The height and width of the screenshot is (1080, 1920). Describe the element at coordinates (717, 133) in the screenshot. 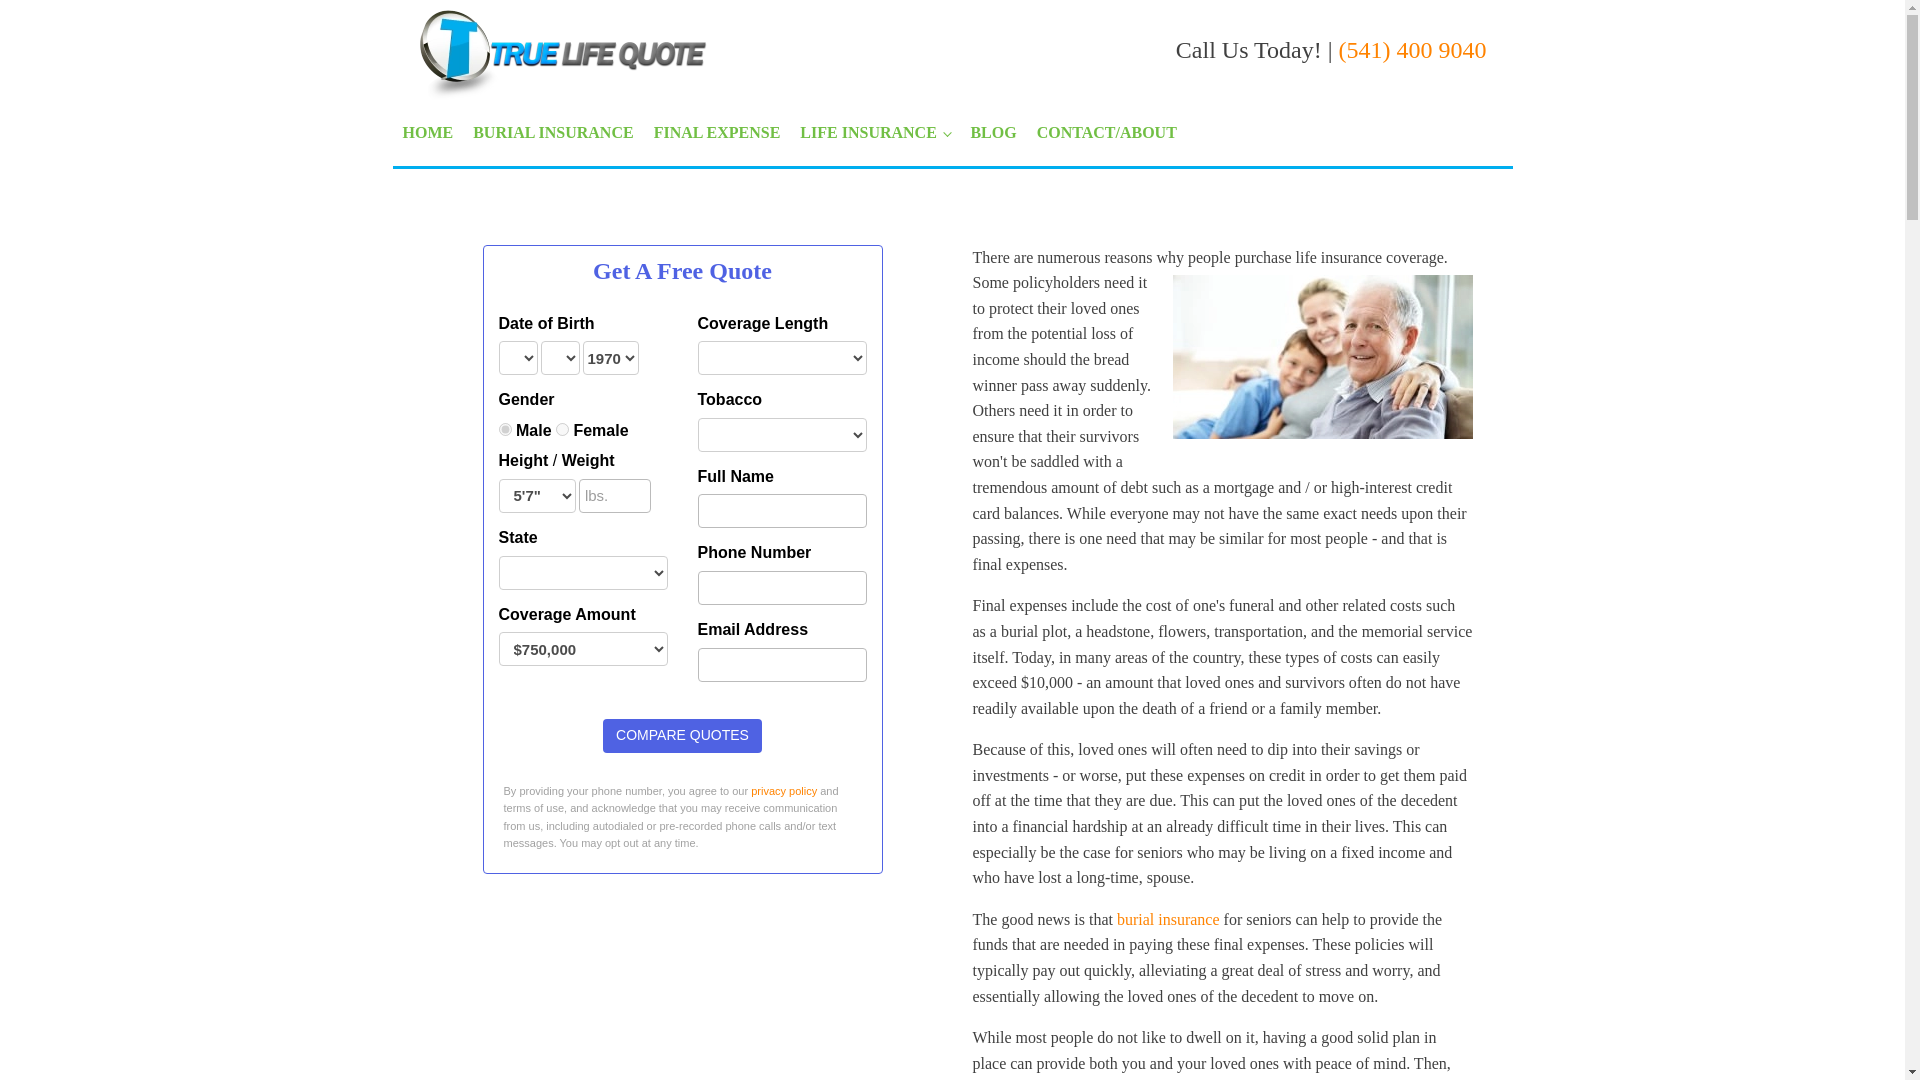

I see `FINAL EXPENSE` at that location.